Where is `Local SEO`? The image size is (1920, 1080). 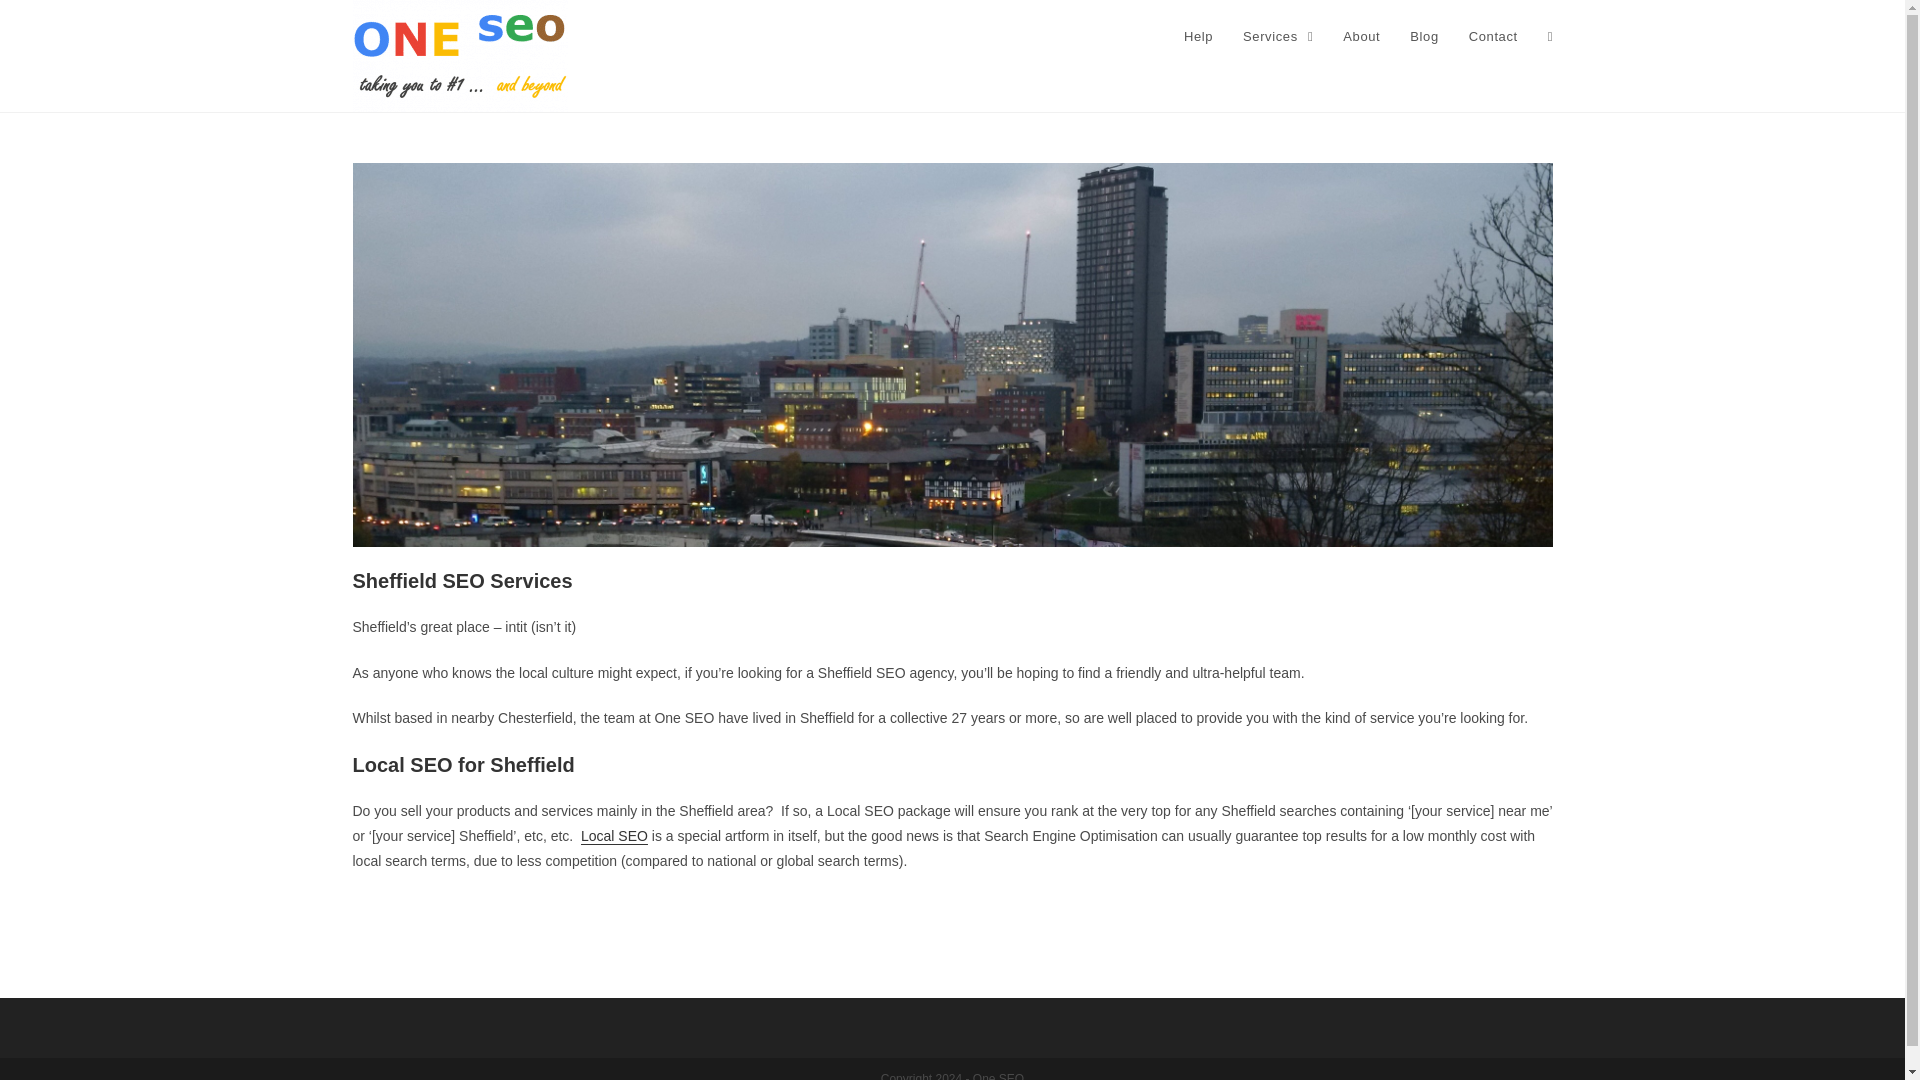
Local SEO is located at coordinates (614, 836).